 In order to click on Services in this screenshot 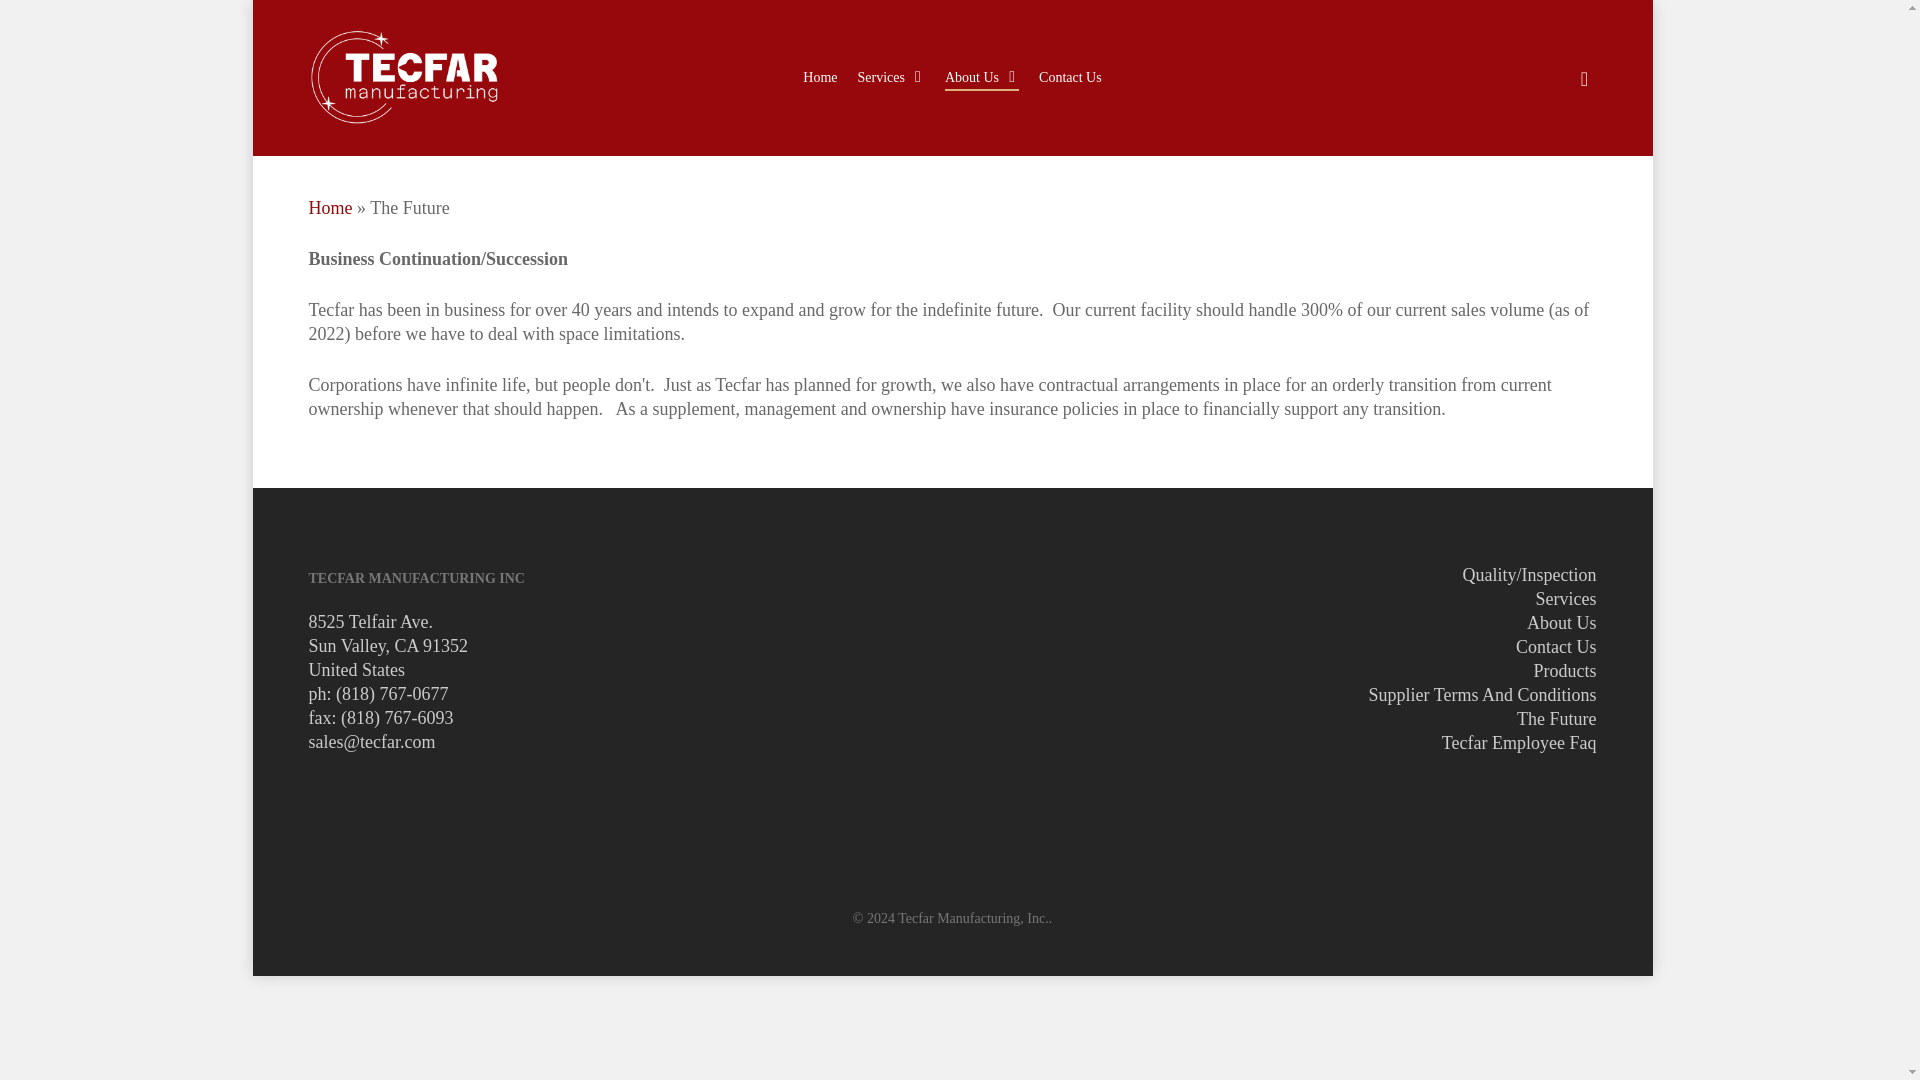, I will do `click(892, 78)`.